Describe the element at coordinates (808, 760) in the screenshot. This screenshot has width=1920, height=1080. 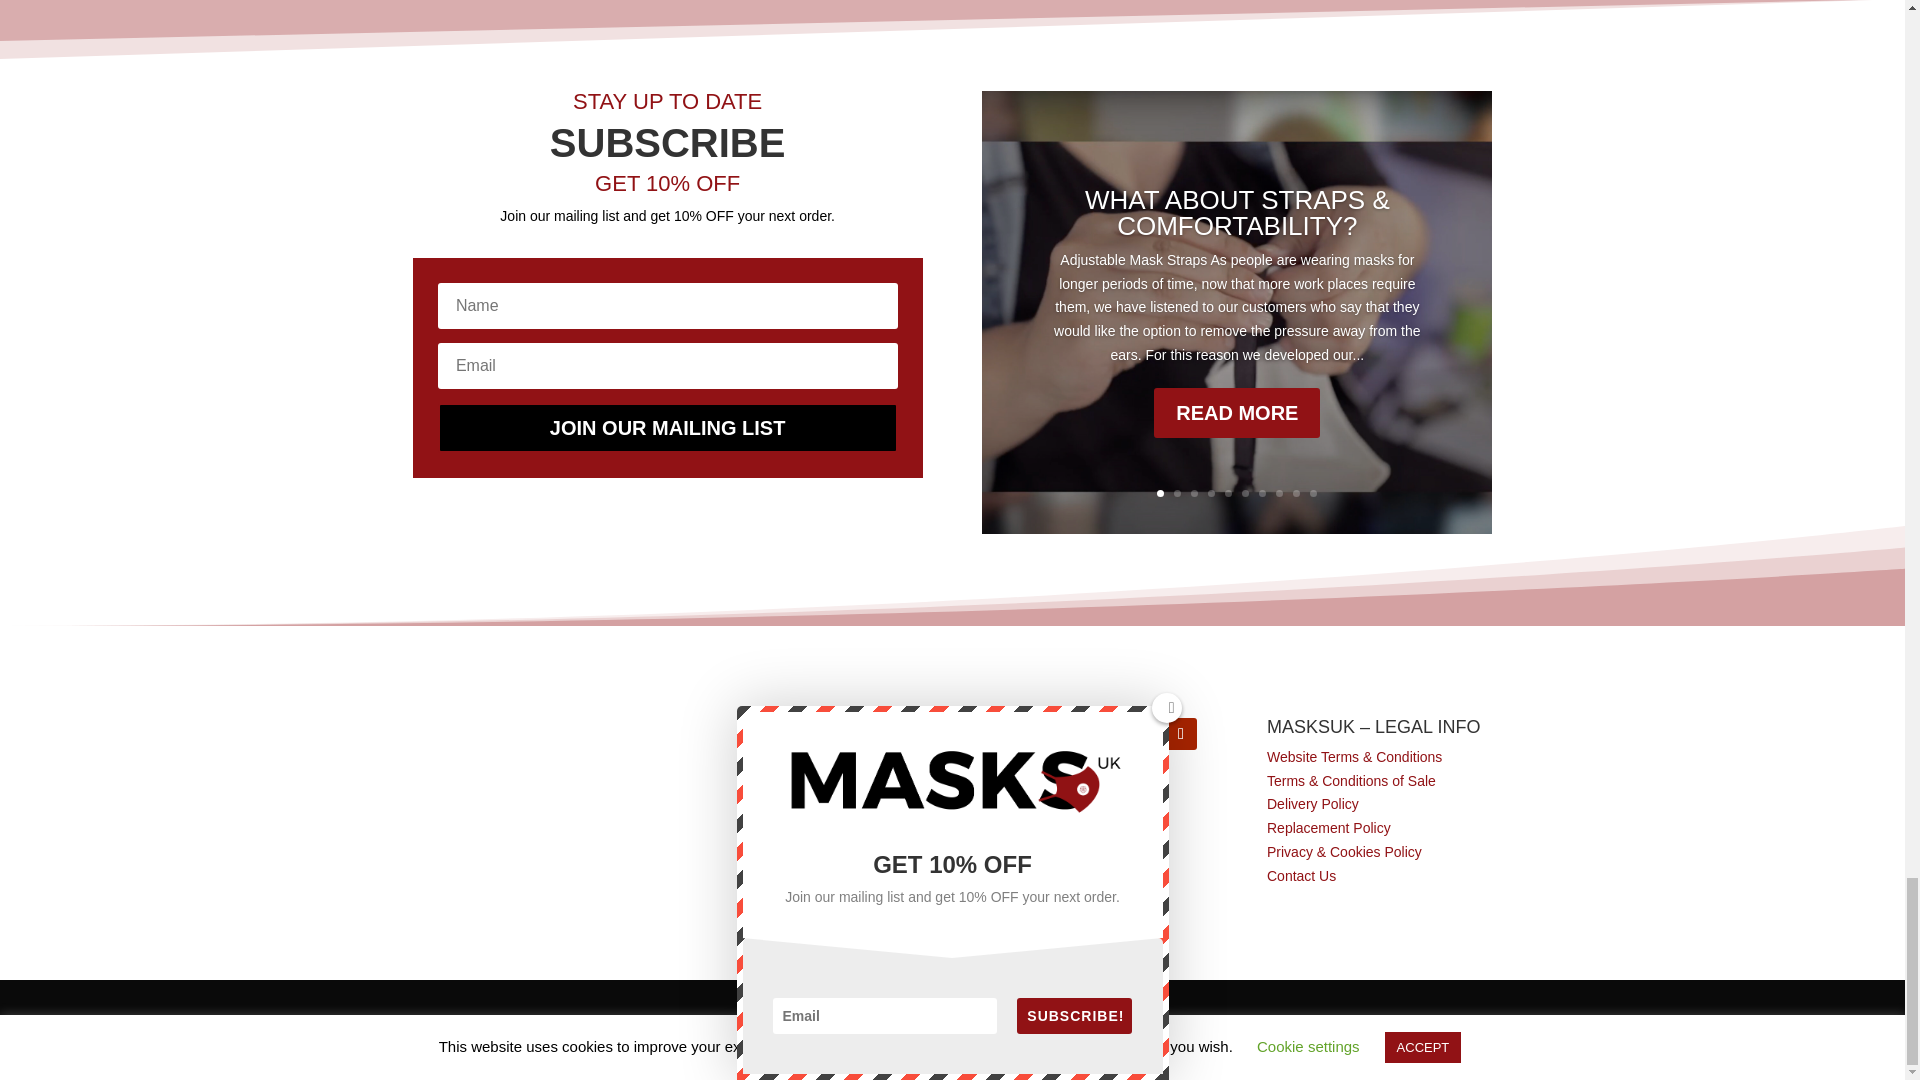
I see `Hand Face Space` at that location.